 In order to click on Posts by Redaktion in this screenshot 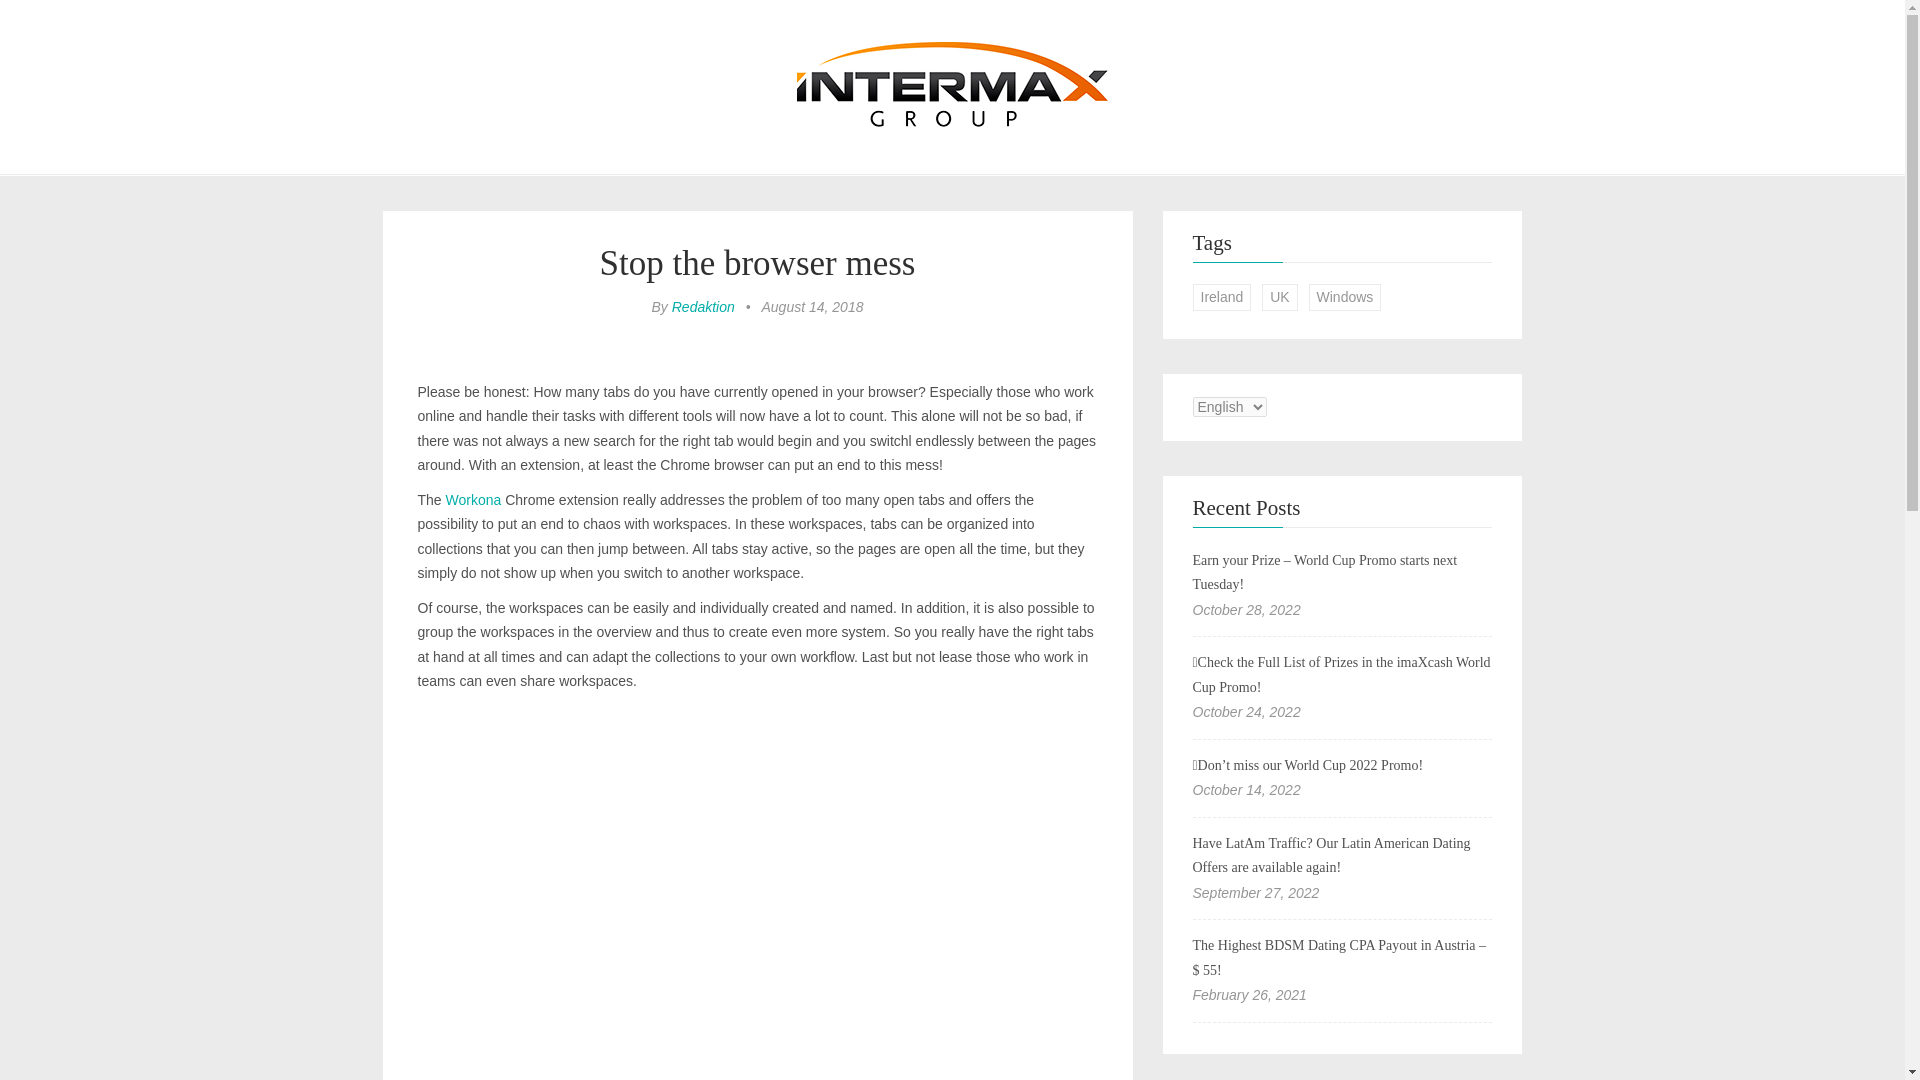, I will do `click(704, 307)`.